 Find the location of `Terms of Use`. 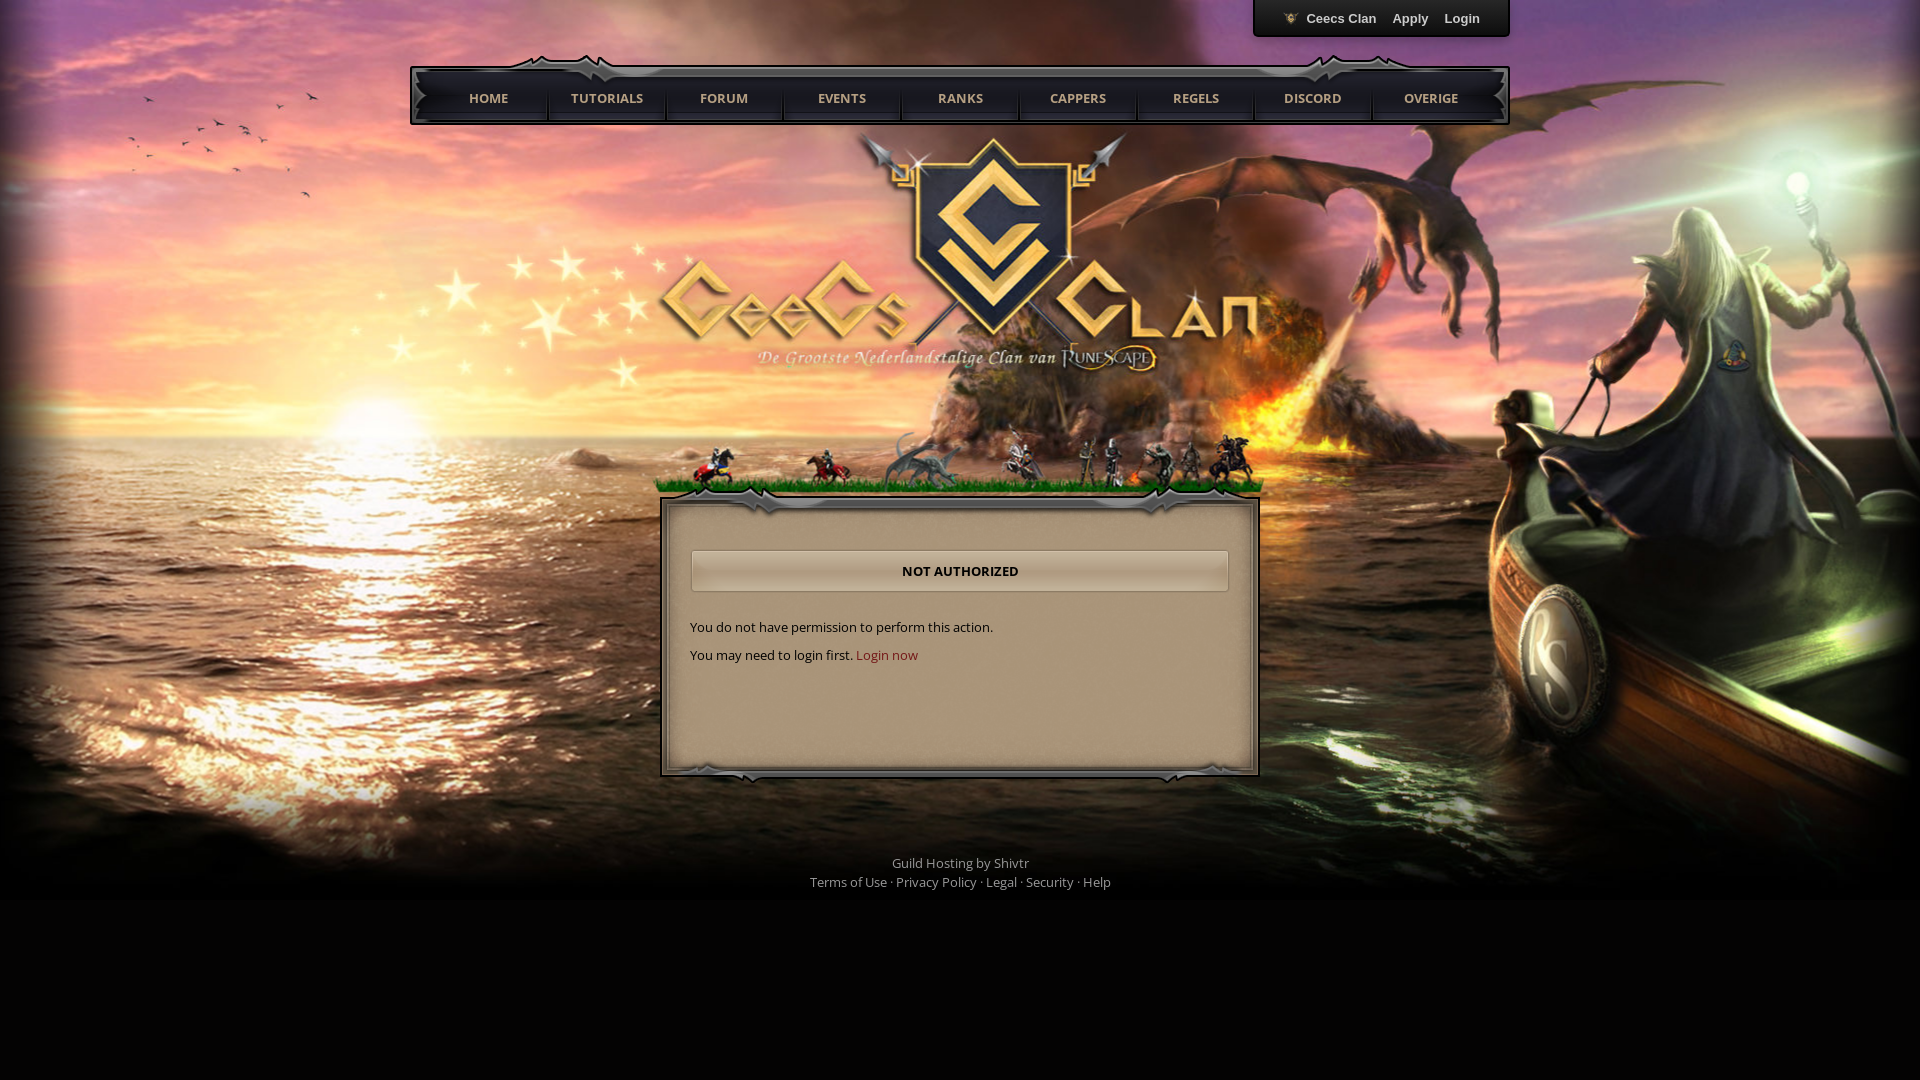

Terms of Use is located at coordinates (848, 882).